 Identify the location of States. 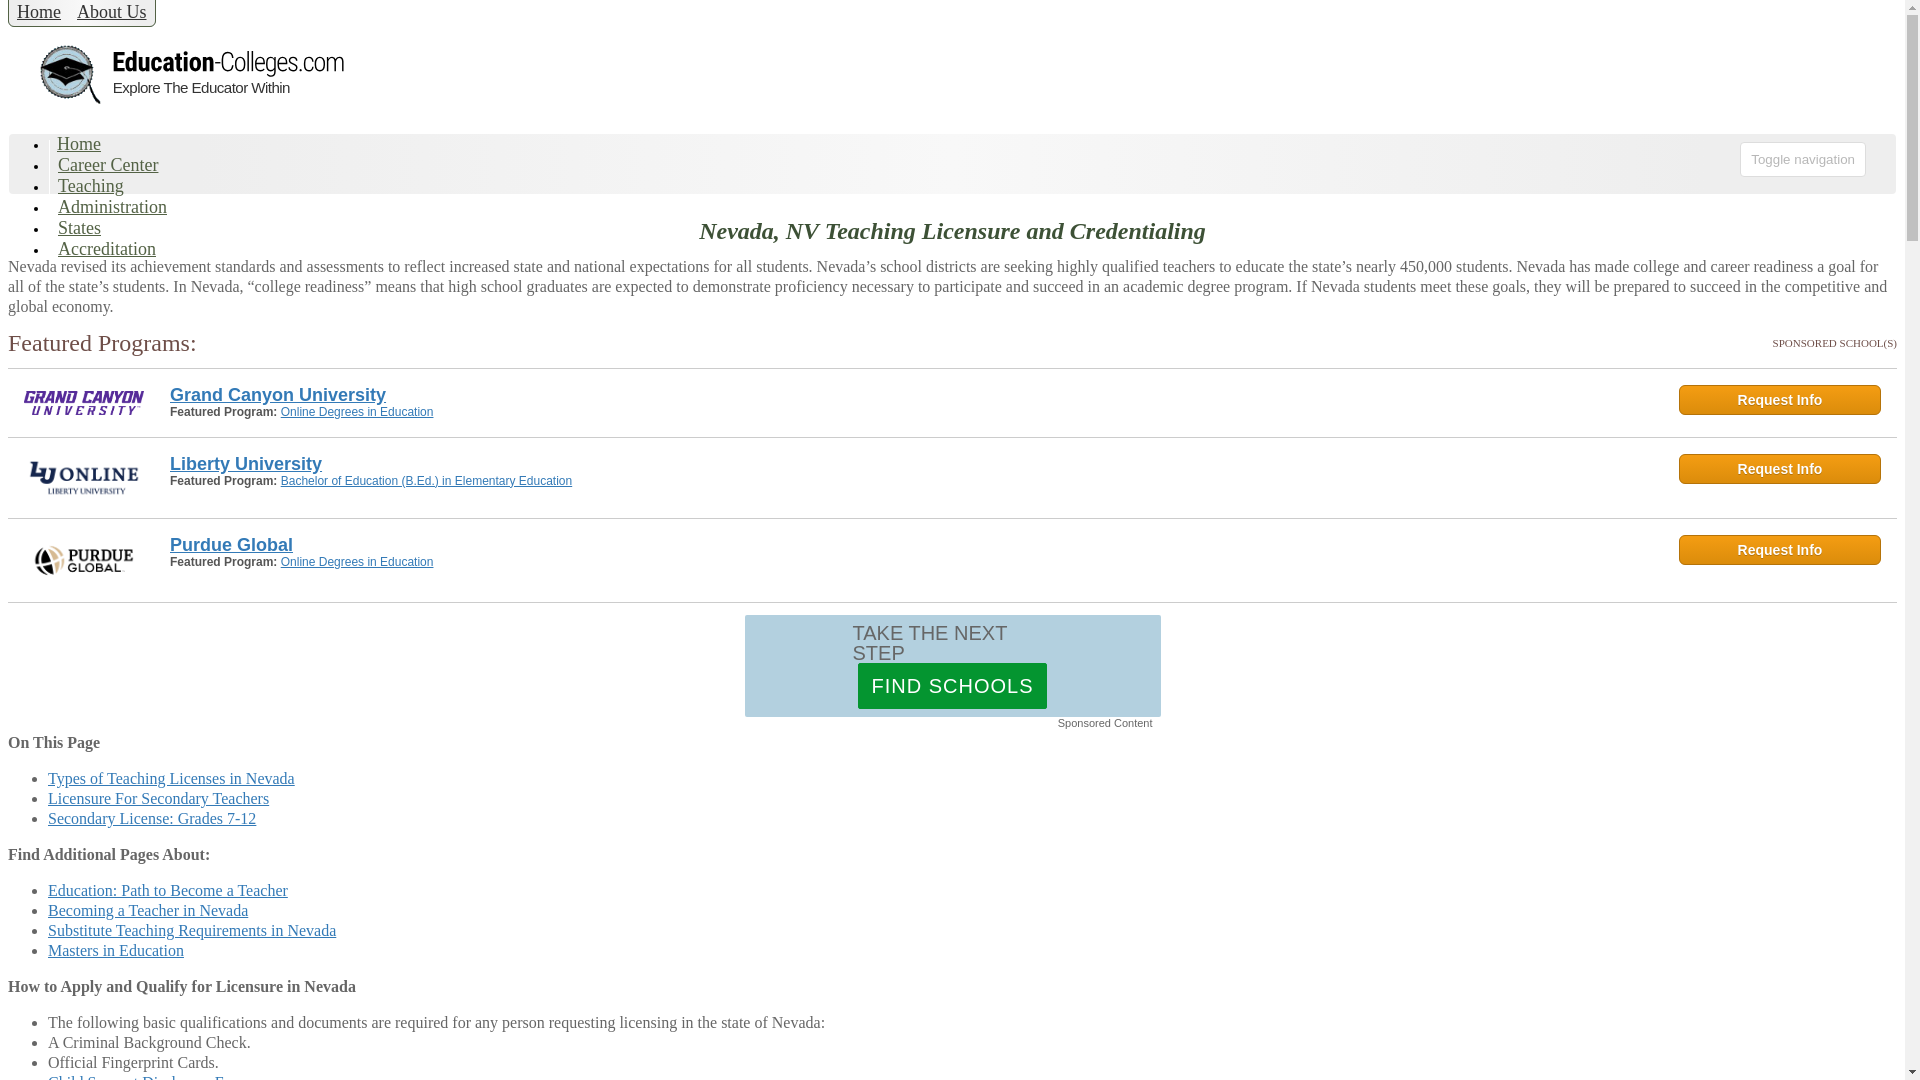
(79, 228).